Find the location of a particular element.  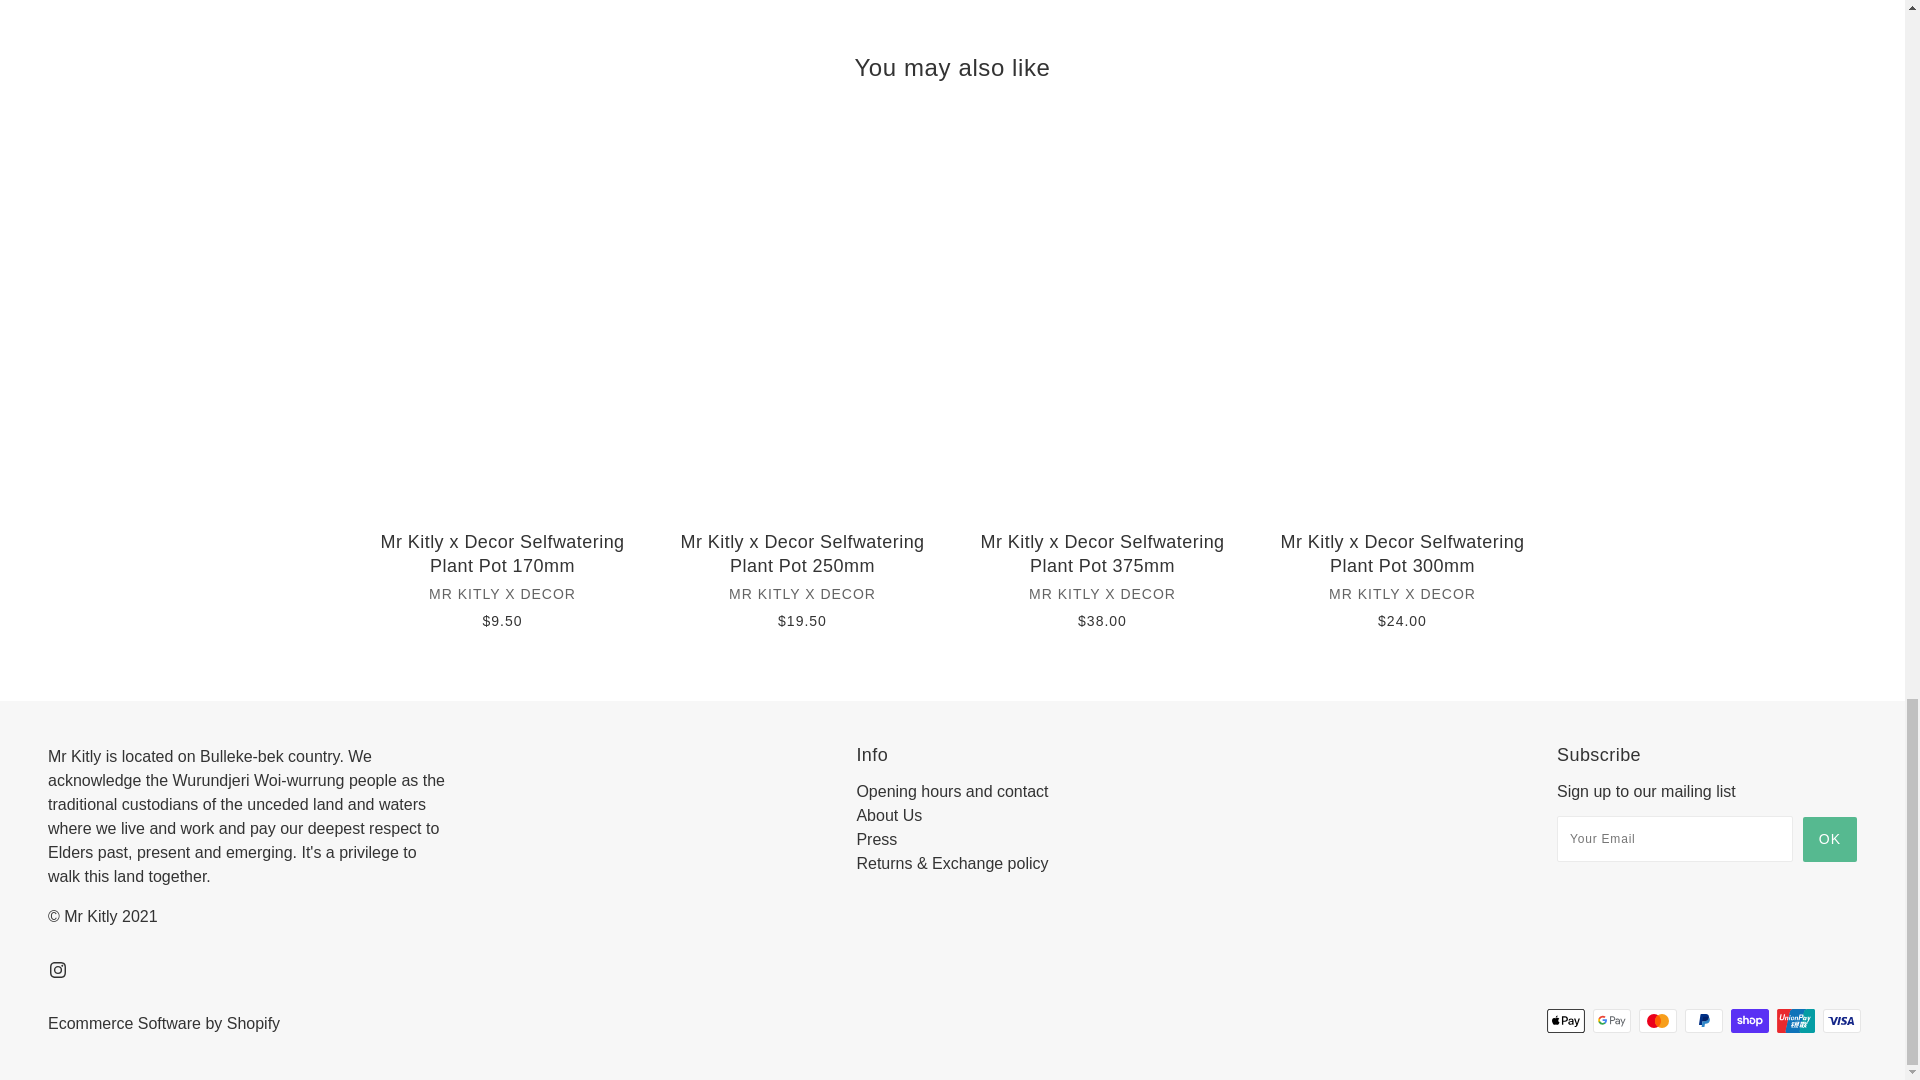

Opening hours and contact is located at coordinates (952, 792).